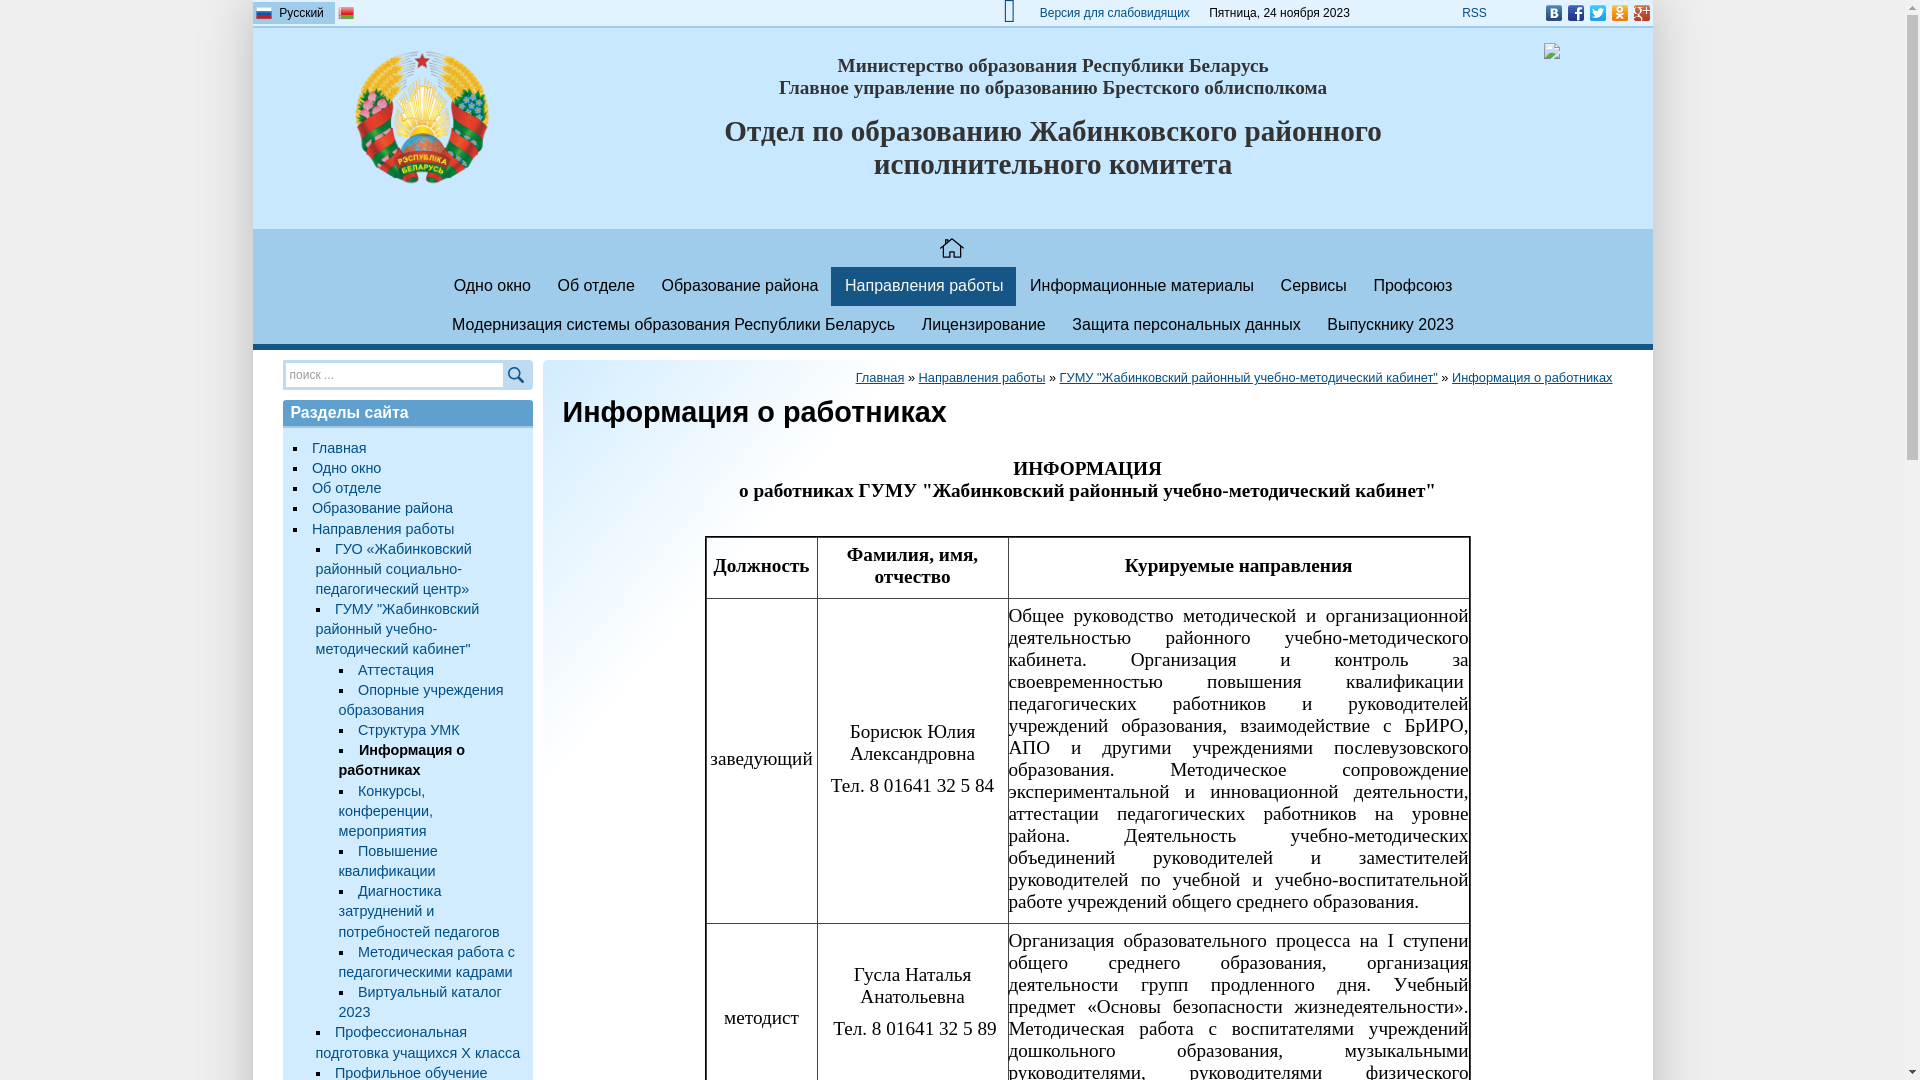  What do you see at coordinates (1641, 13) in the screenshot?
I see `Google Plus` at bounding box center [1641, 13].